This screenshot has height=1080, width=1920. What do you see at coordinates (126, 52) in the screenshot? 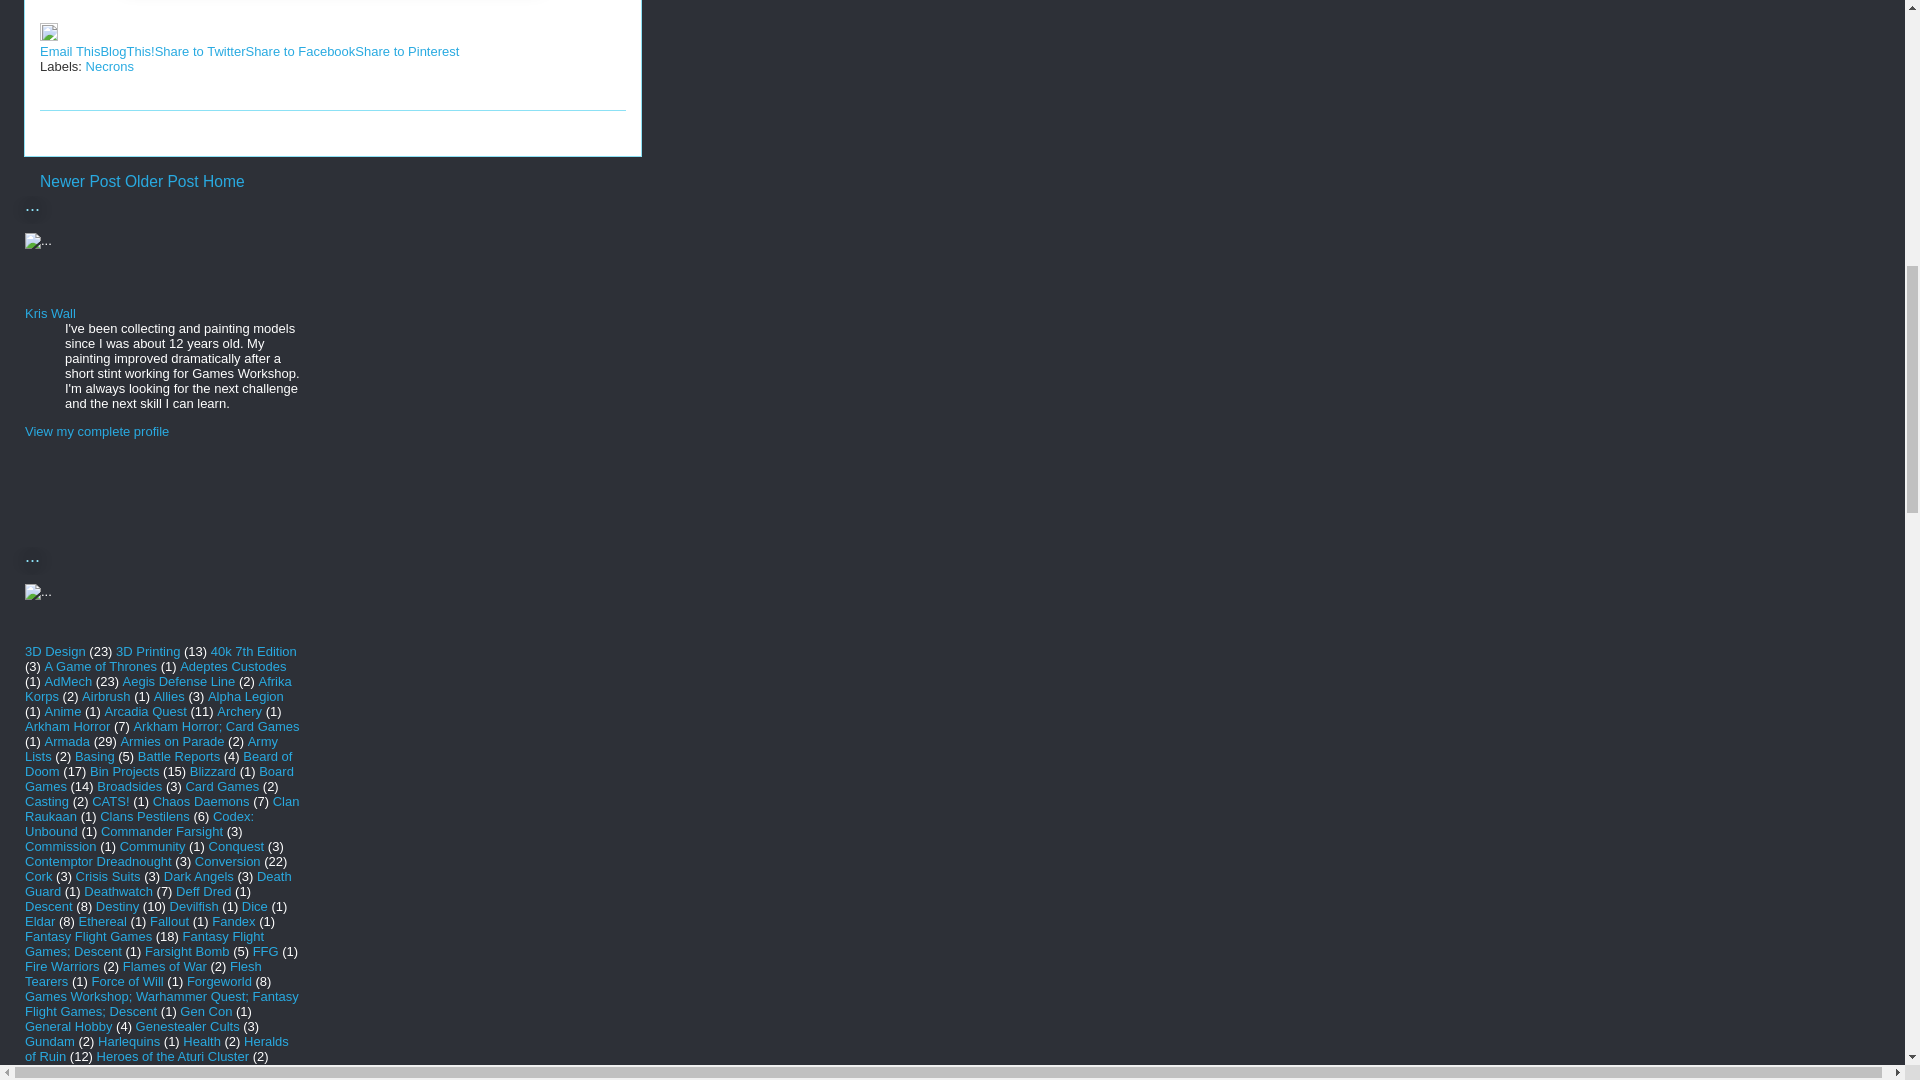
I see `BlogThis!` at bounding box center [126, 52].